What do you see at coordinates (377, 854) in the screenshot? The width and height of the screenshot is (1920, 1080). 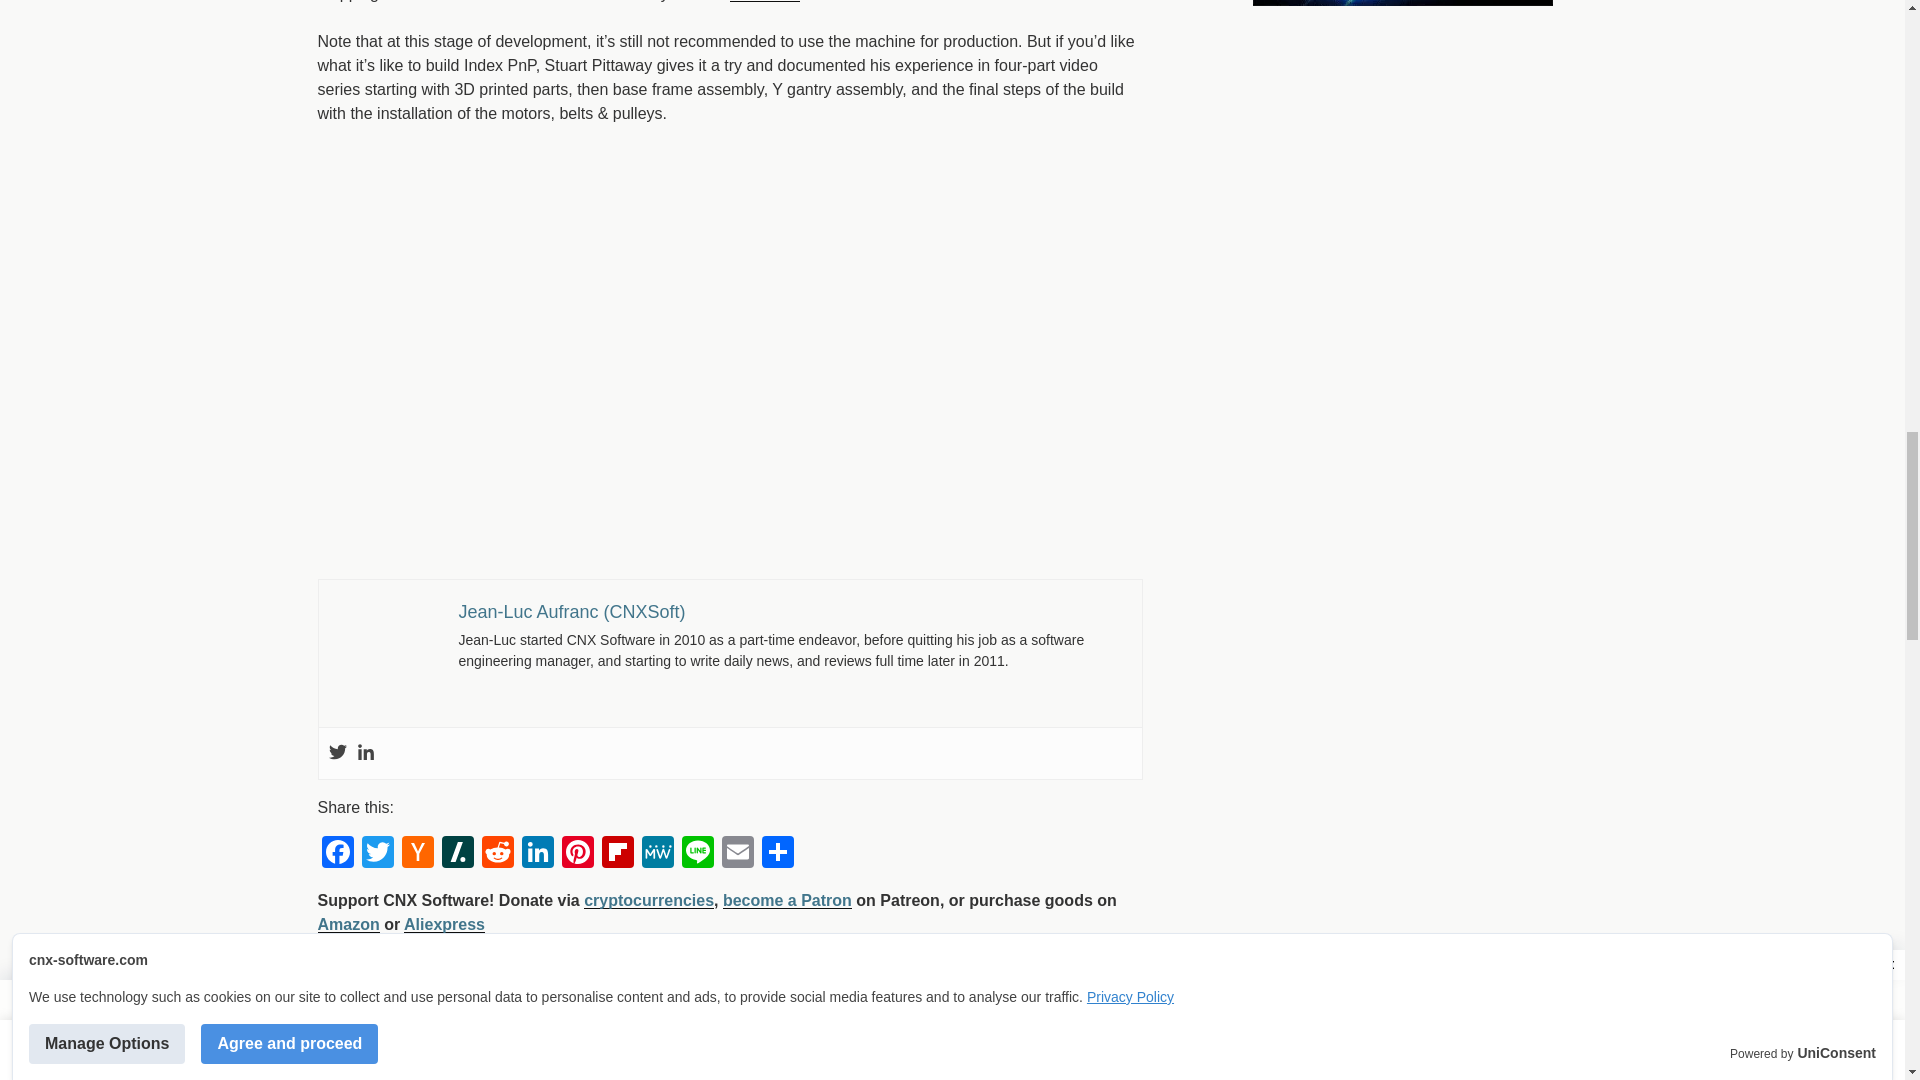 I see `Twitter` at bounding box center [377, 854].